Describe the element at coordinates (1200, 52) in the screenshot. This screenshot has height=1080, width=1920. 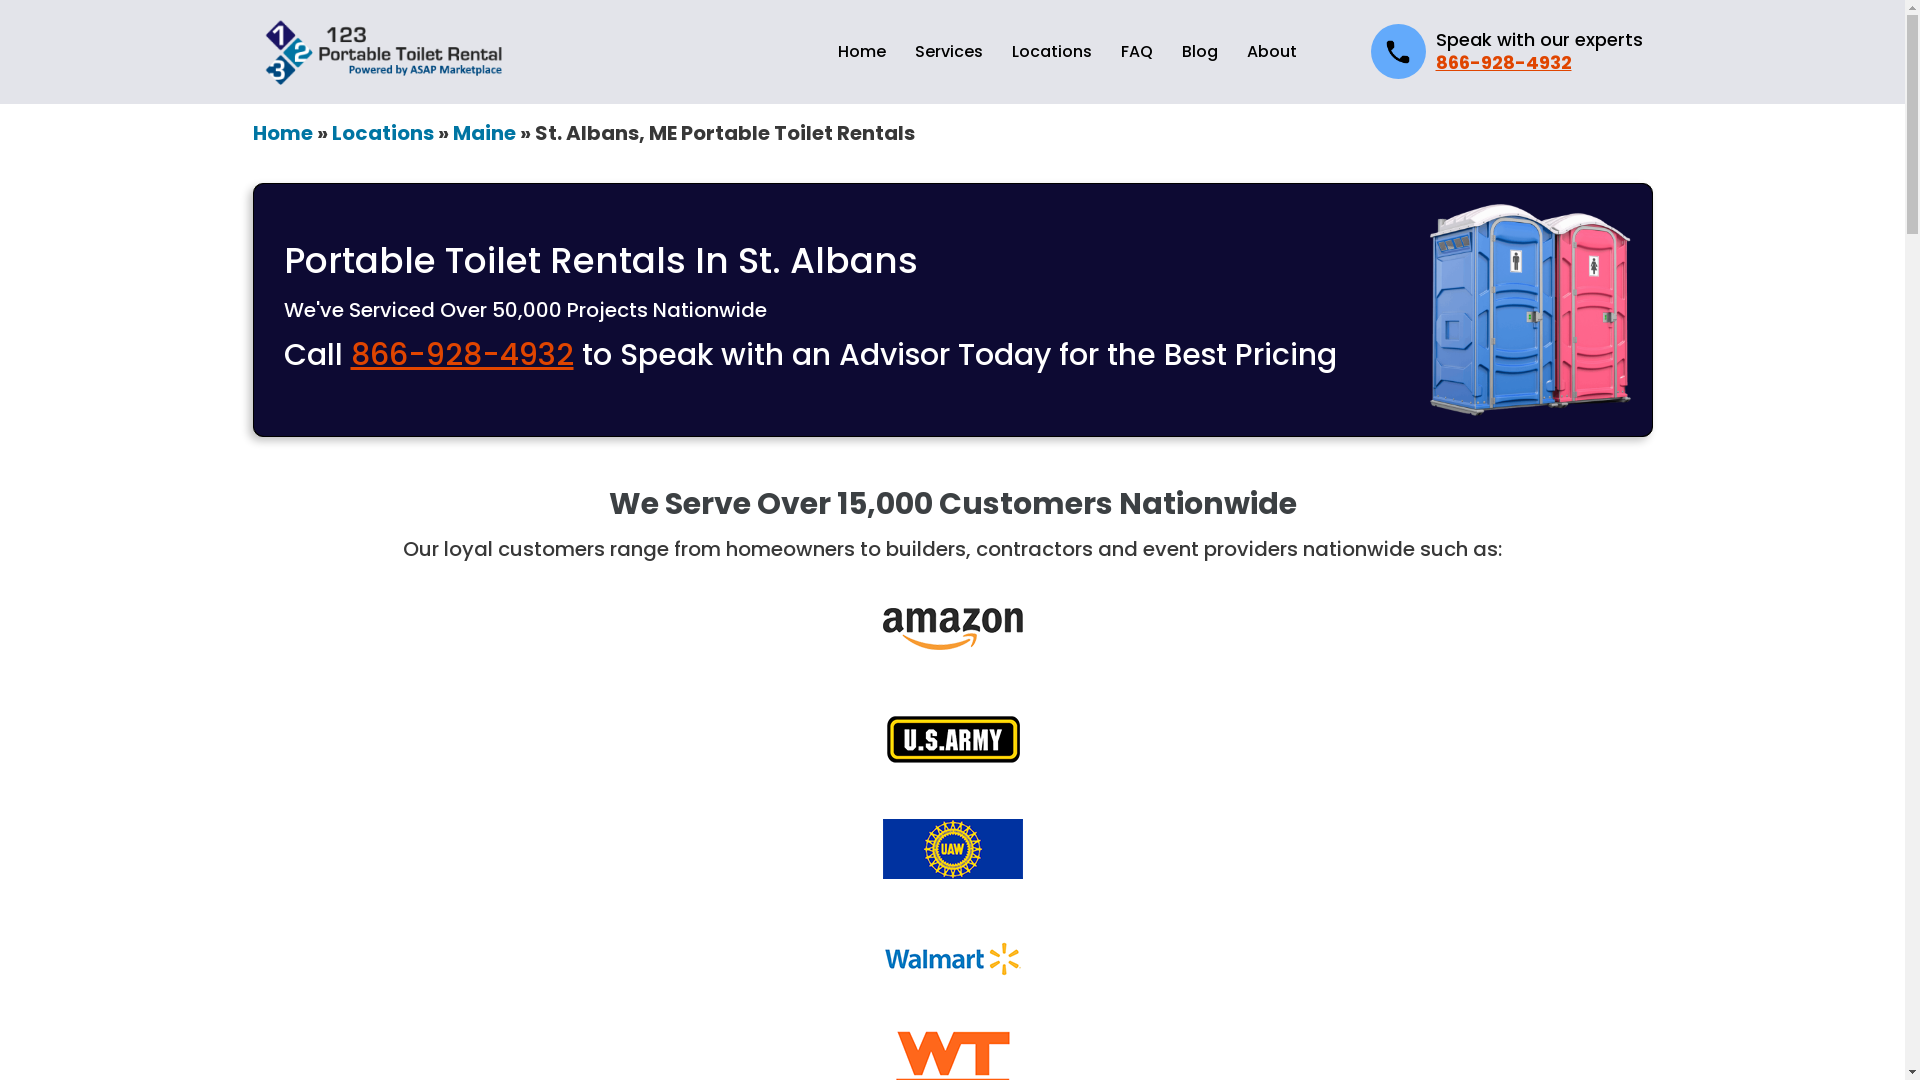
I see `Blog` at that location.